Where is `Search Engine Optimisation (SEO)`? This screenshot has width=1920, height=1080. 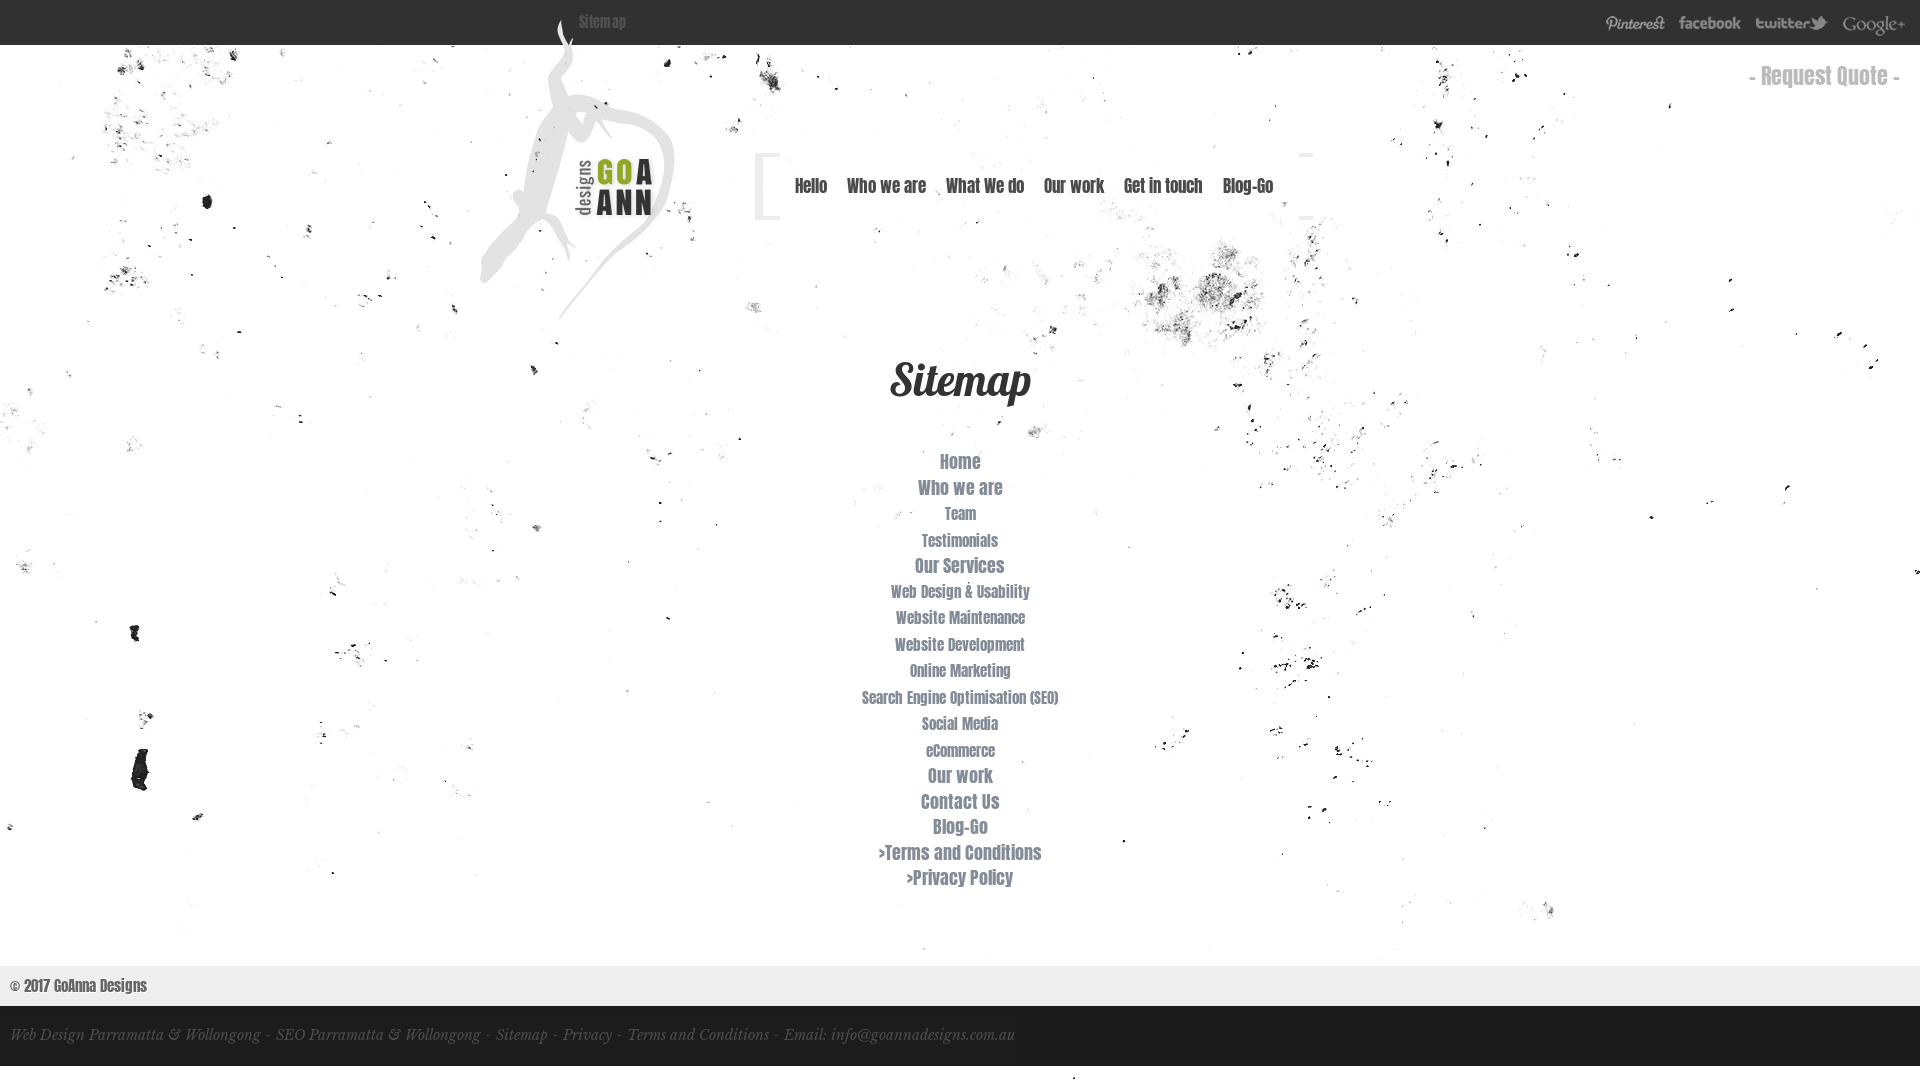
Search Engine Optimisation (SEO) is located at coordinates (960, 698).